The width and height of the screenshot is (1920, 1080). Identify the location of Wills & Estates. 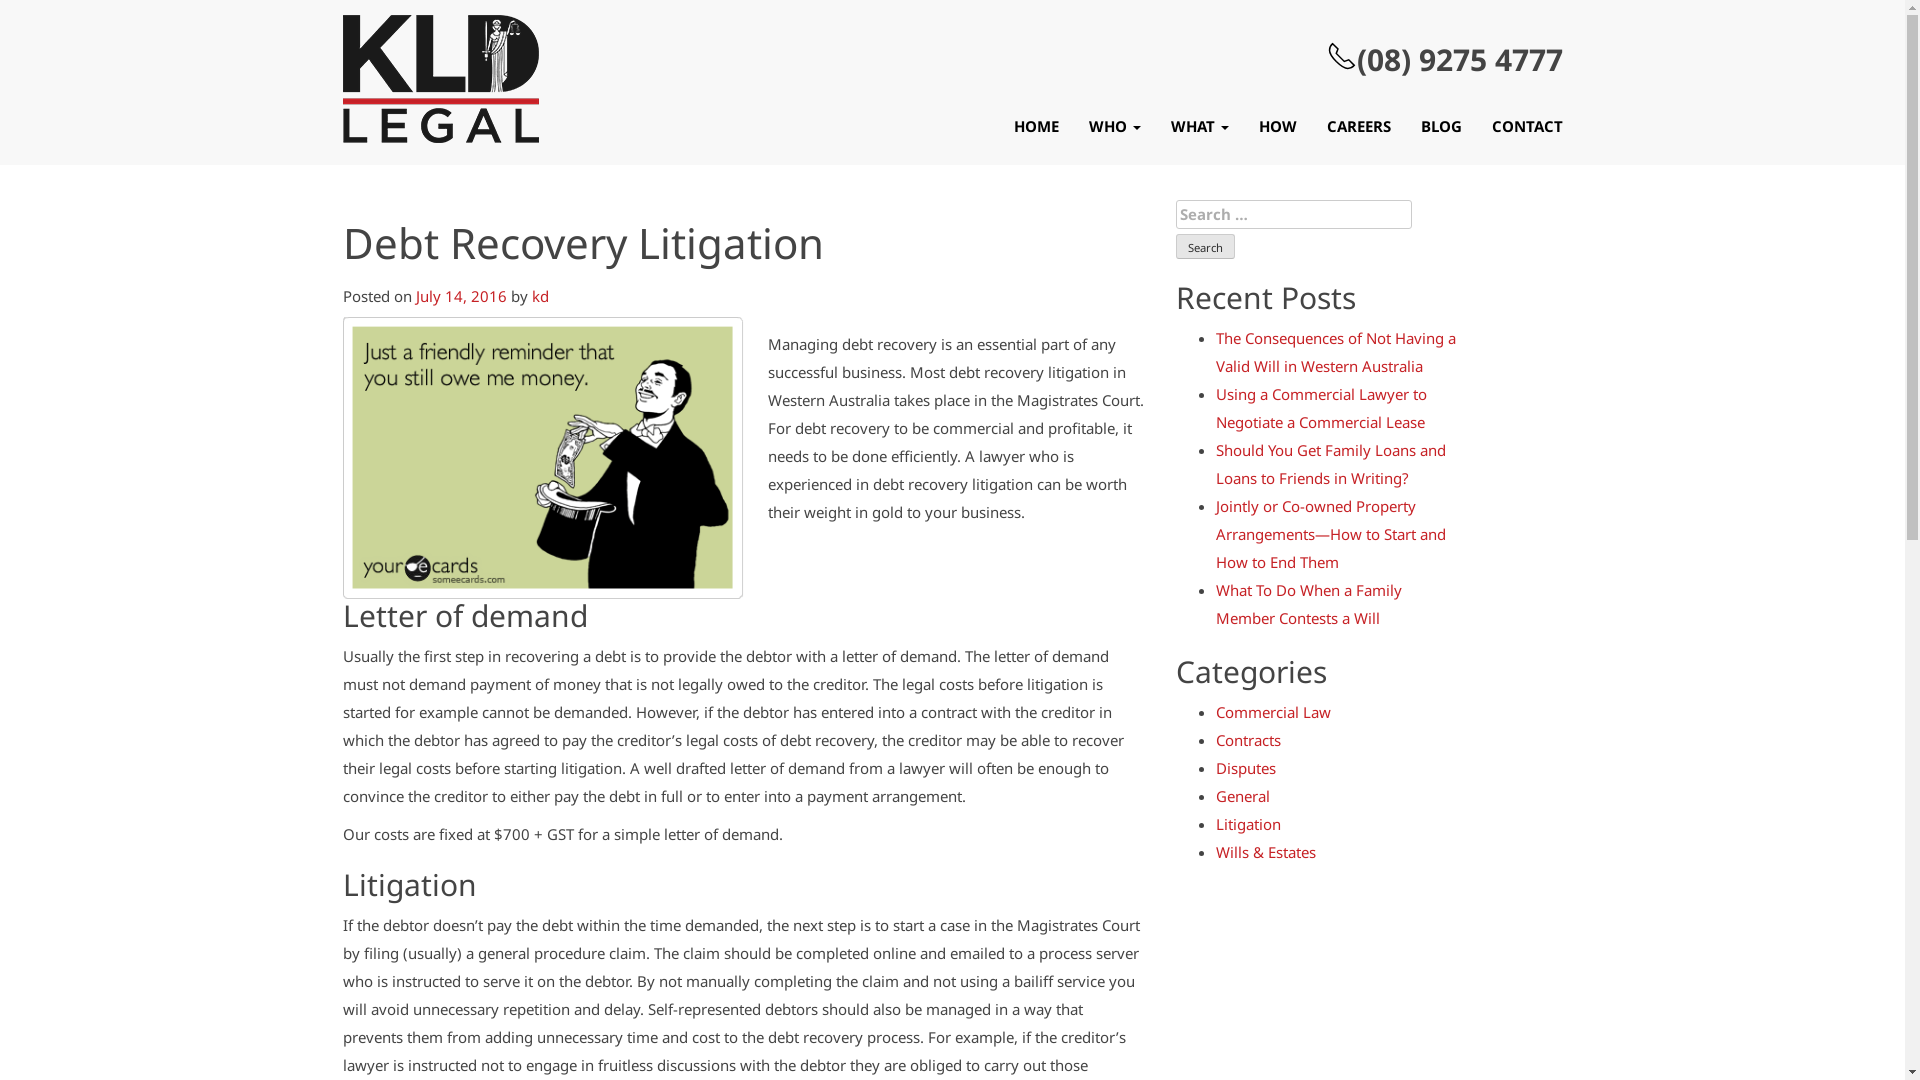
(1266, 852).